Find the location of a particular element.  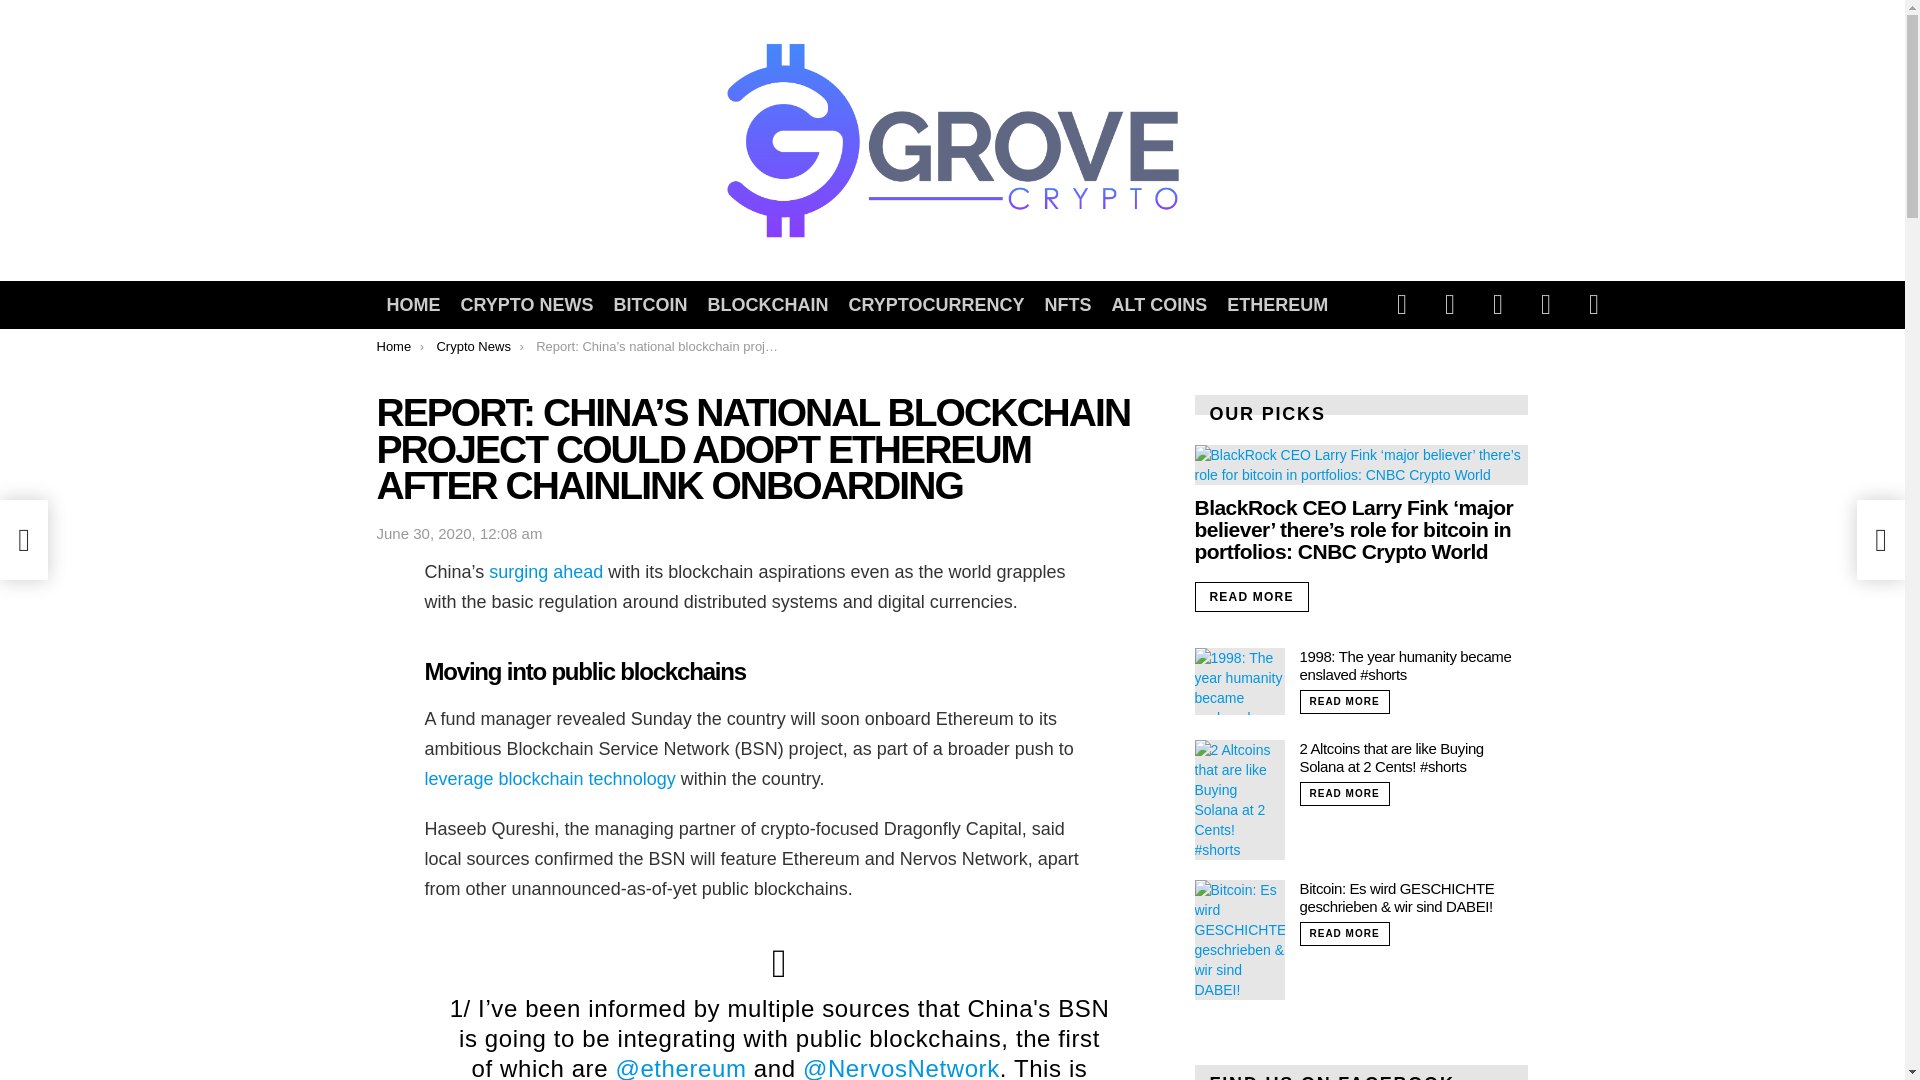

youtube is located at coordinates (1594, 304).